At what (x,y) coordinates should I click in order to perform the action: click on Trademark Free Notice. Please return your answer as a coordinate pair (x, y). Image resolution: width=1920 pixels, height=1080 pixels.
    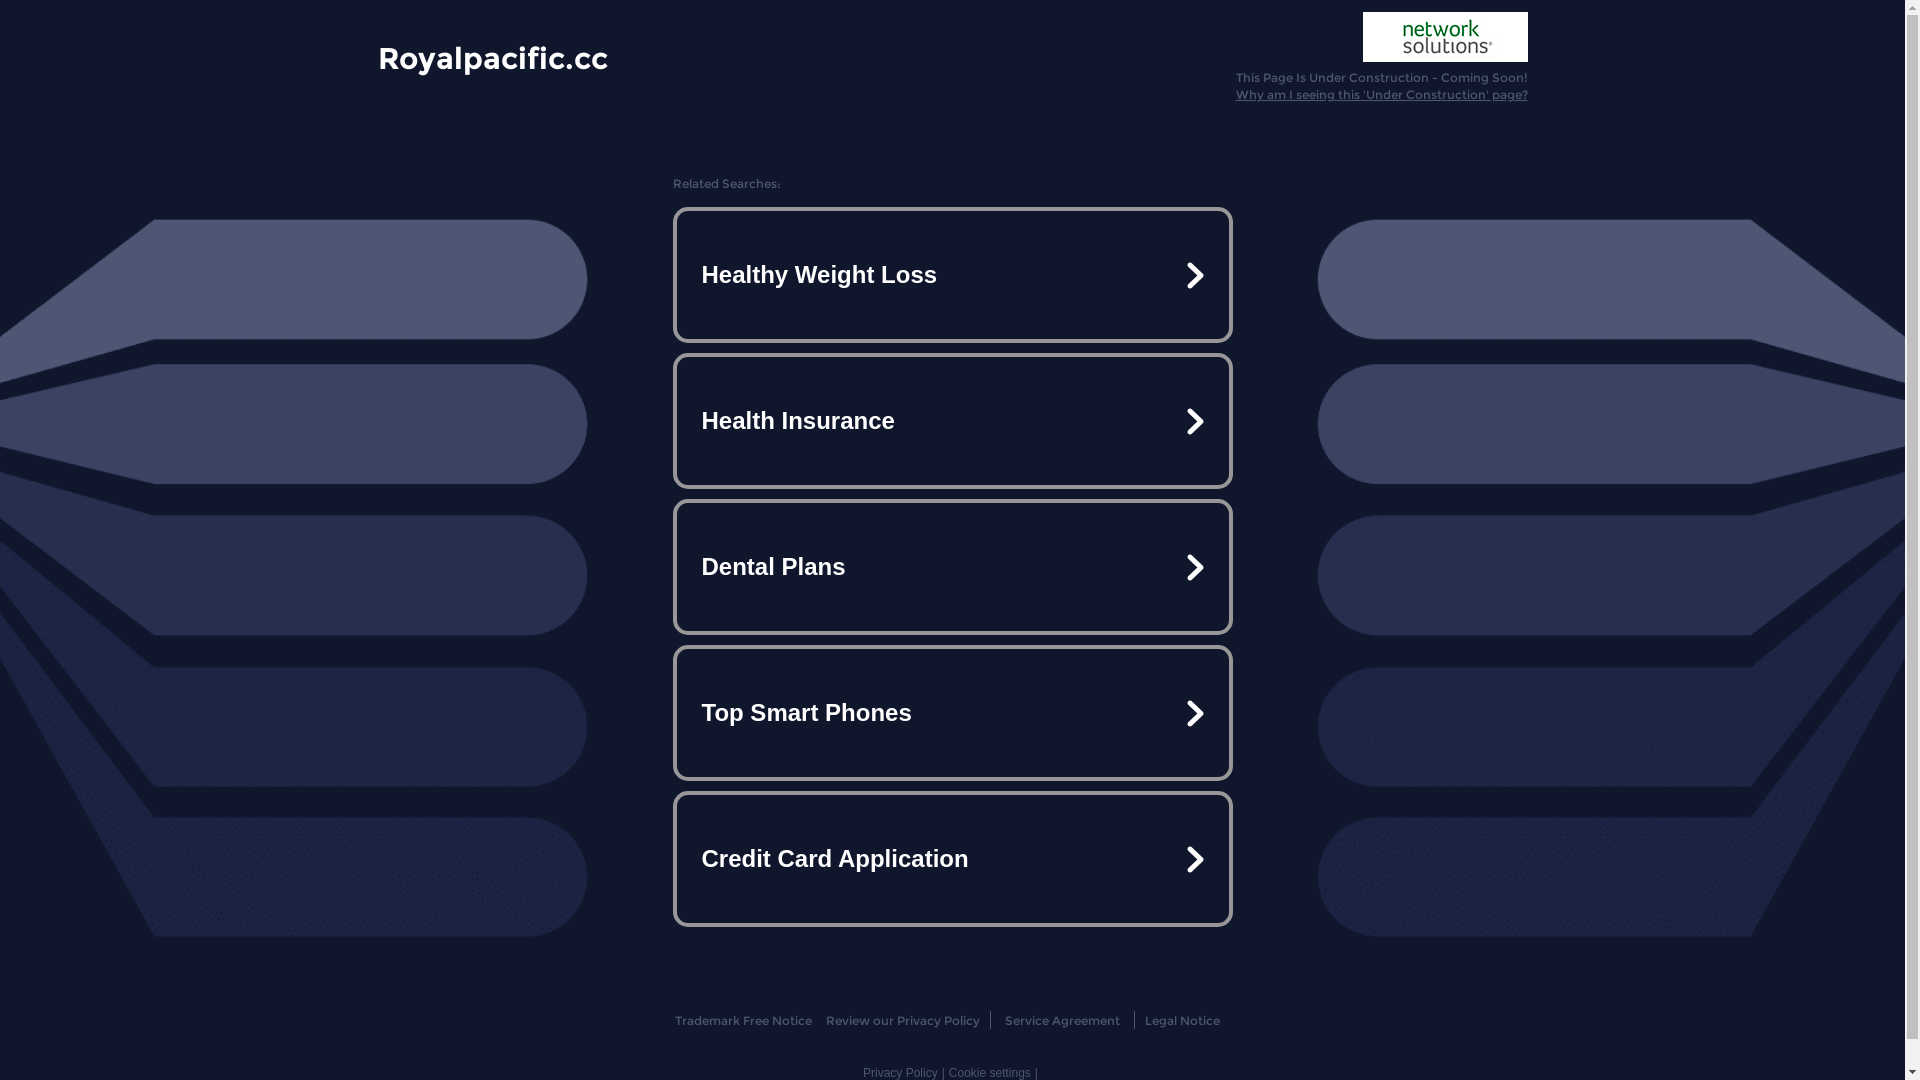
    Looking at the image, I should click on (744, 1020).